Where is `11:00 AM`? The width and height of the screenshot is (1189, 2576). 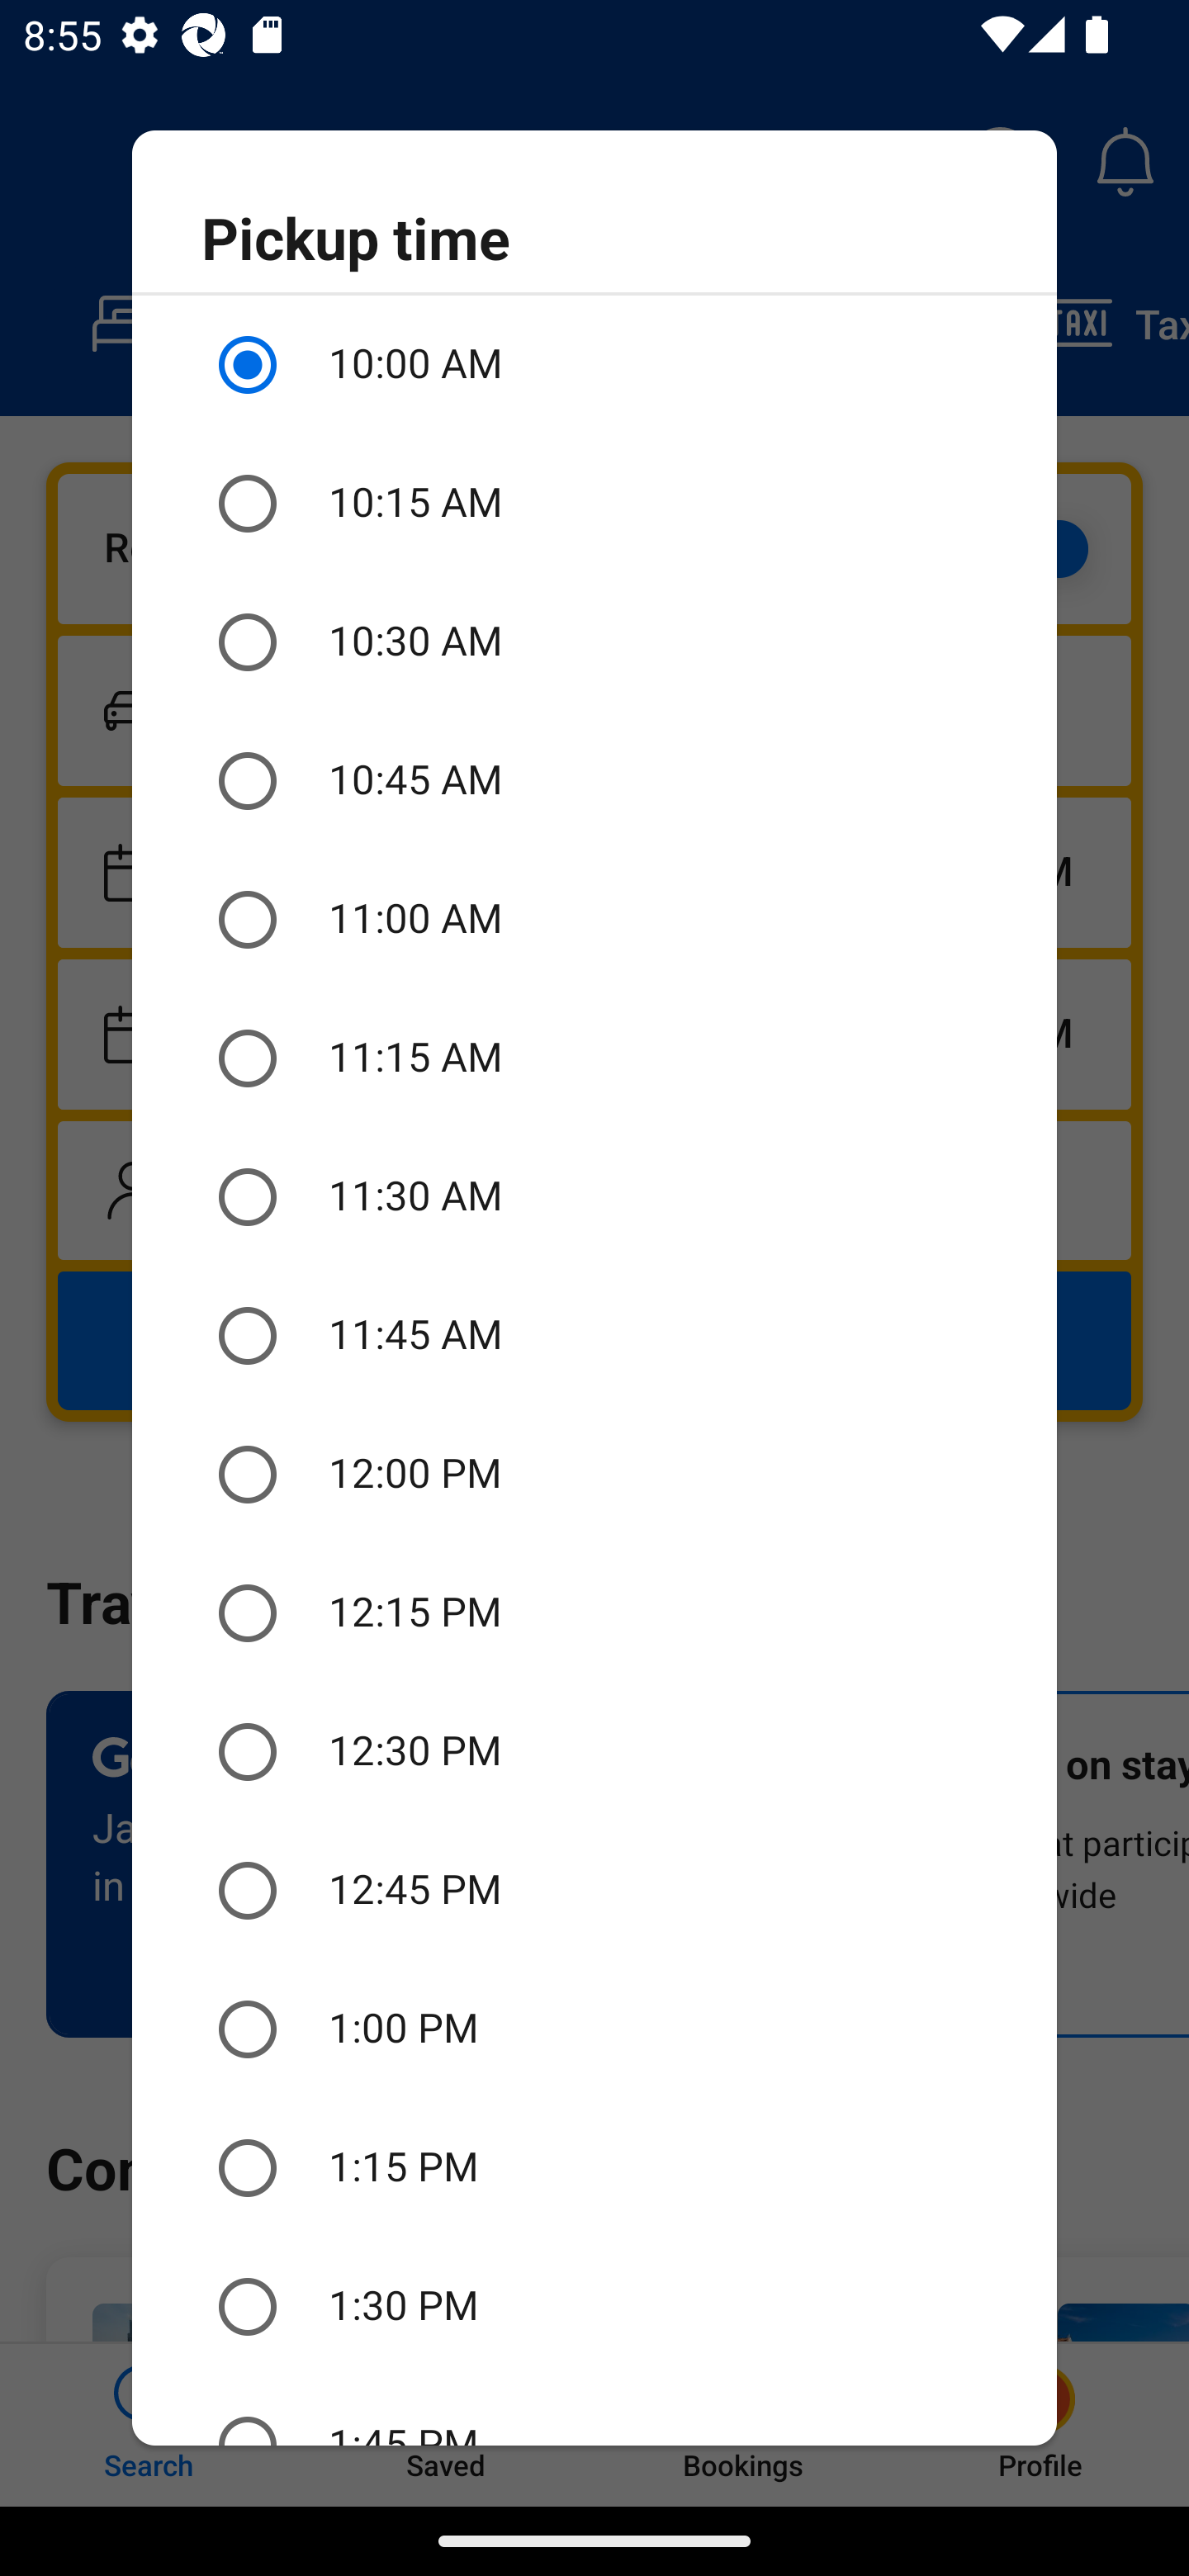 11:00 AM is located at coordinates (594, 920).